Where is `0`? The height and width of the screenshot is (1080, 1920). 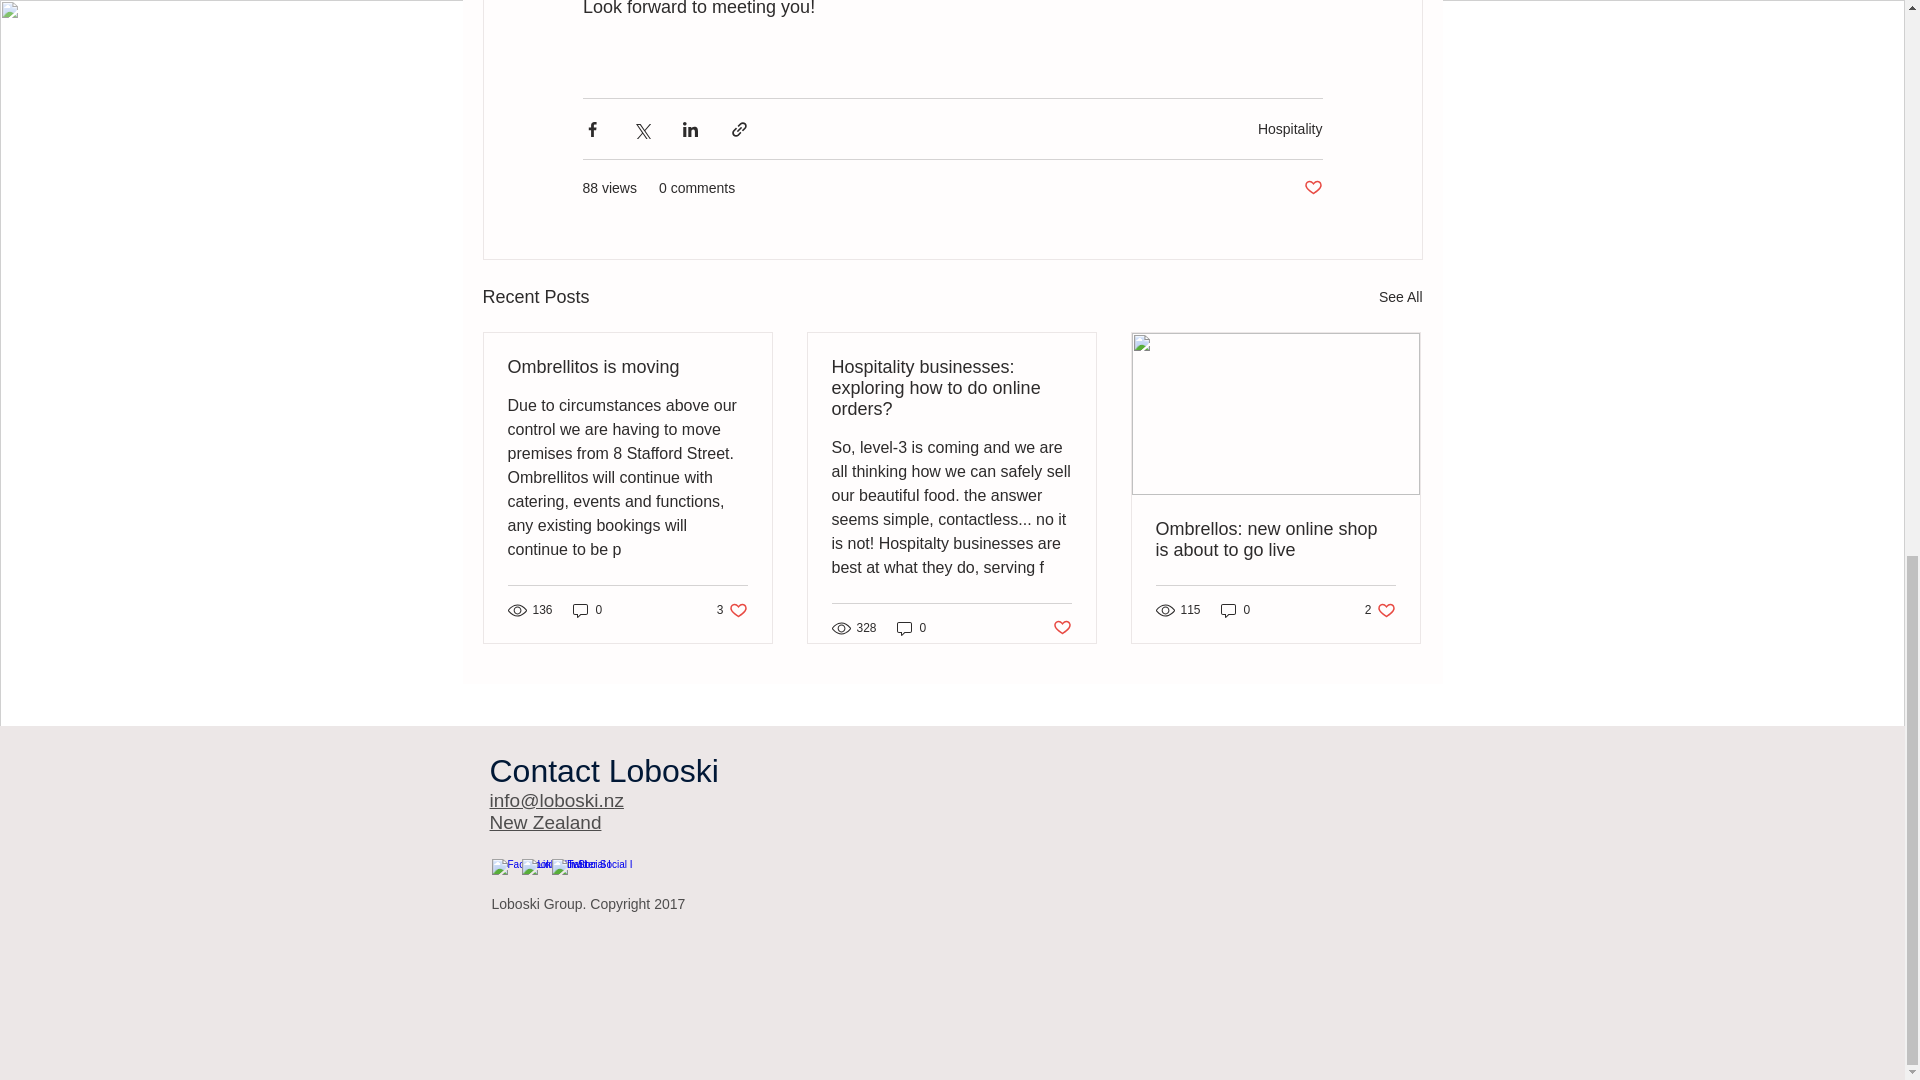 0 is located at coordinates (951, 388).